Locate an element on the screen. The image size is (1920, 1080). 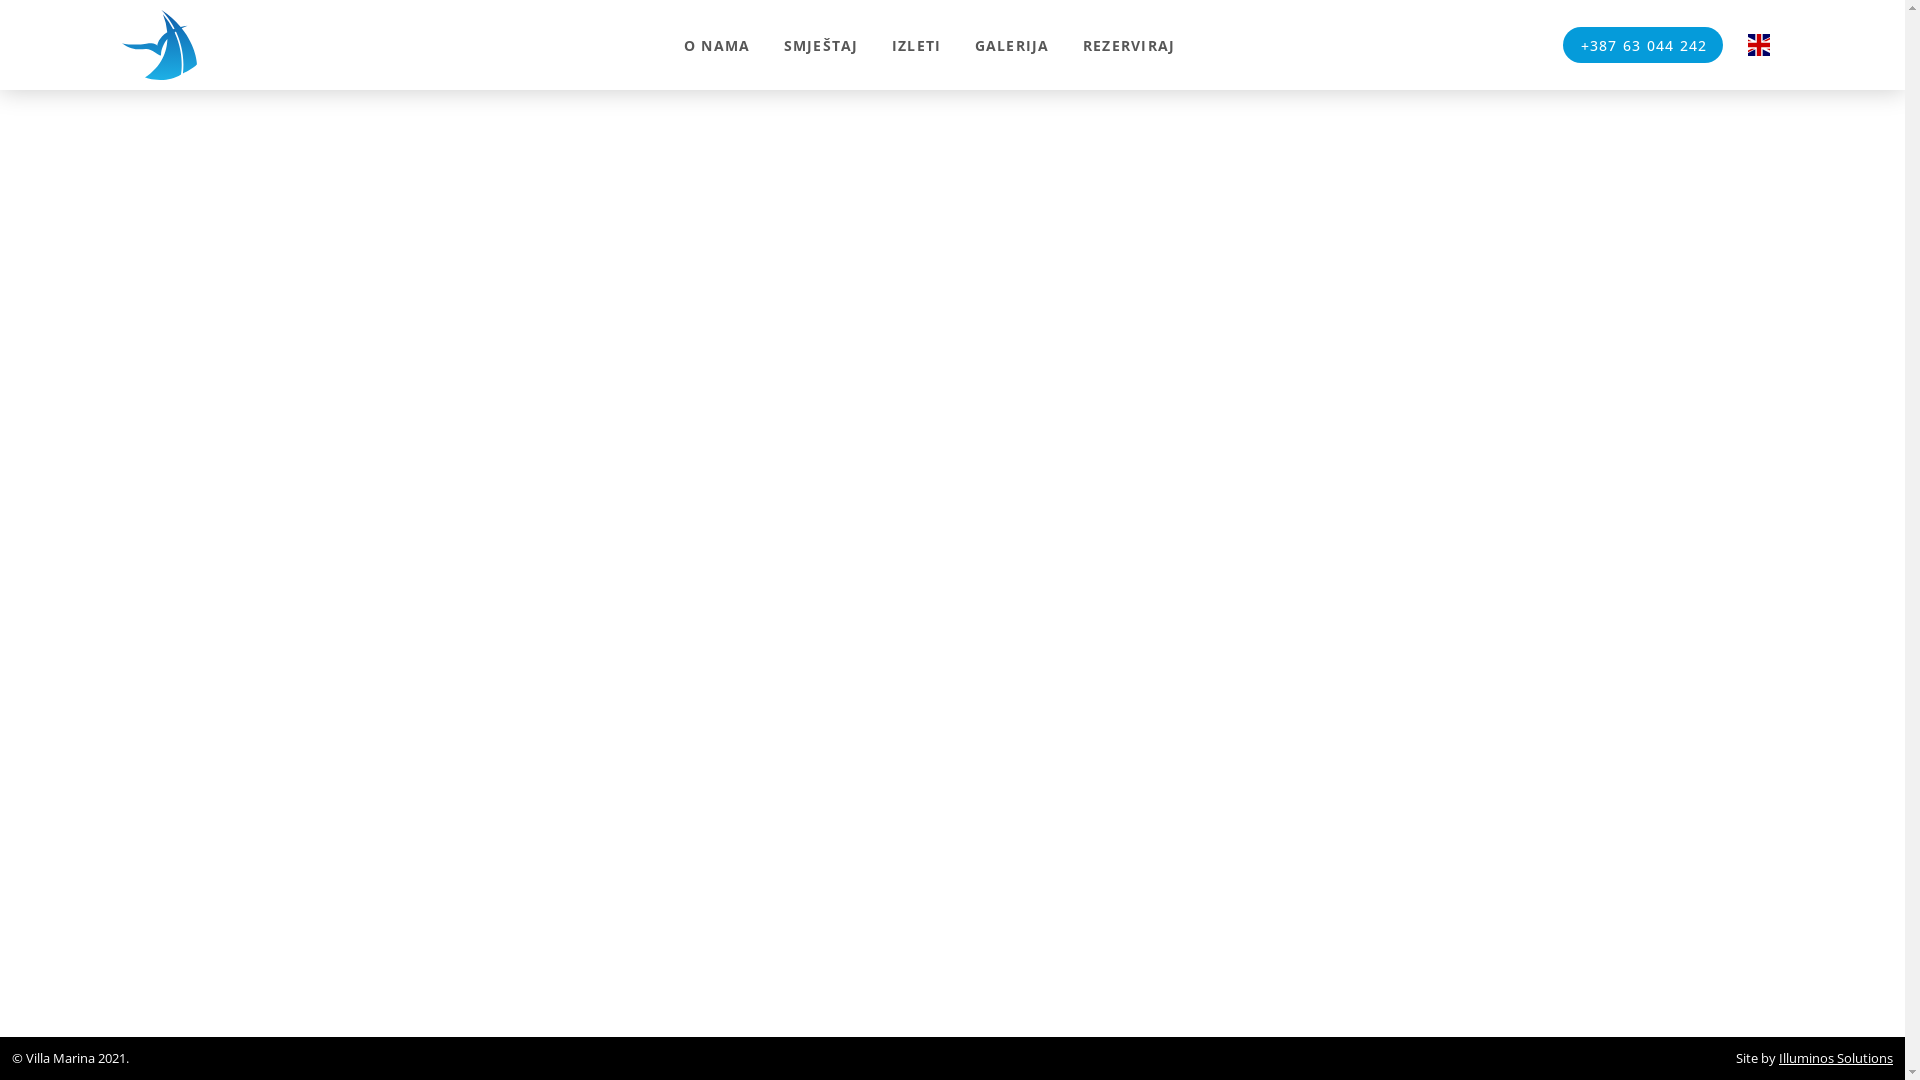
gb is located at coordinates (1759, 45).